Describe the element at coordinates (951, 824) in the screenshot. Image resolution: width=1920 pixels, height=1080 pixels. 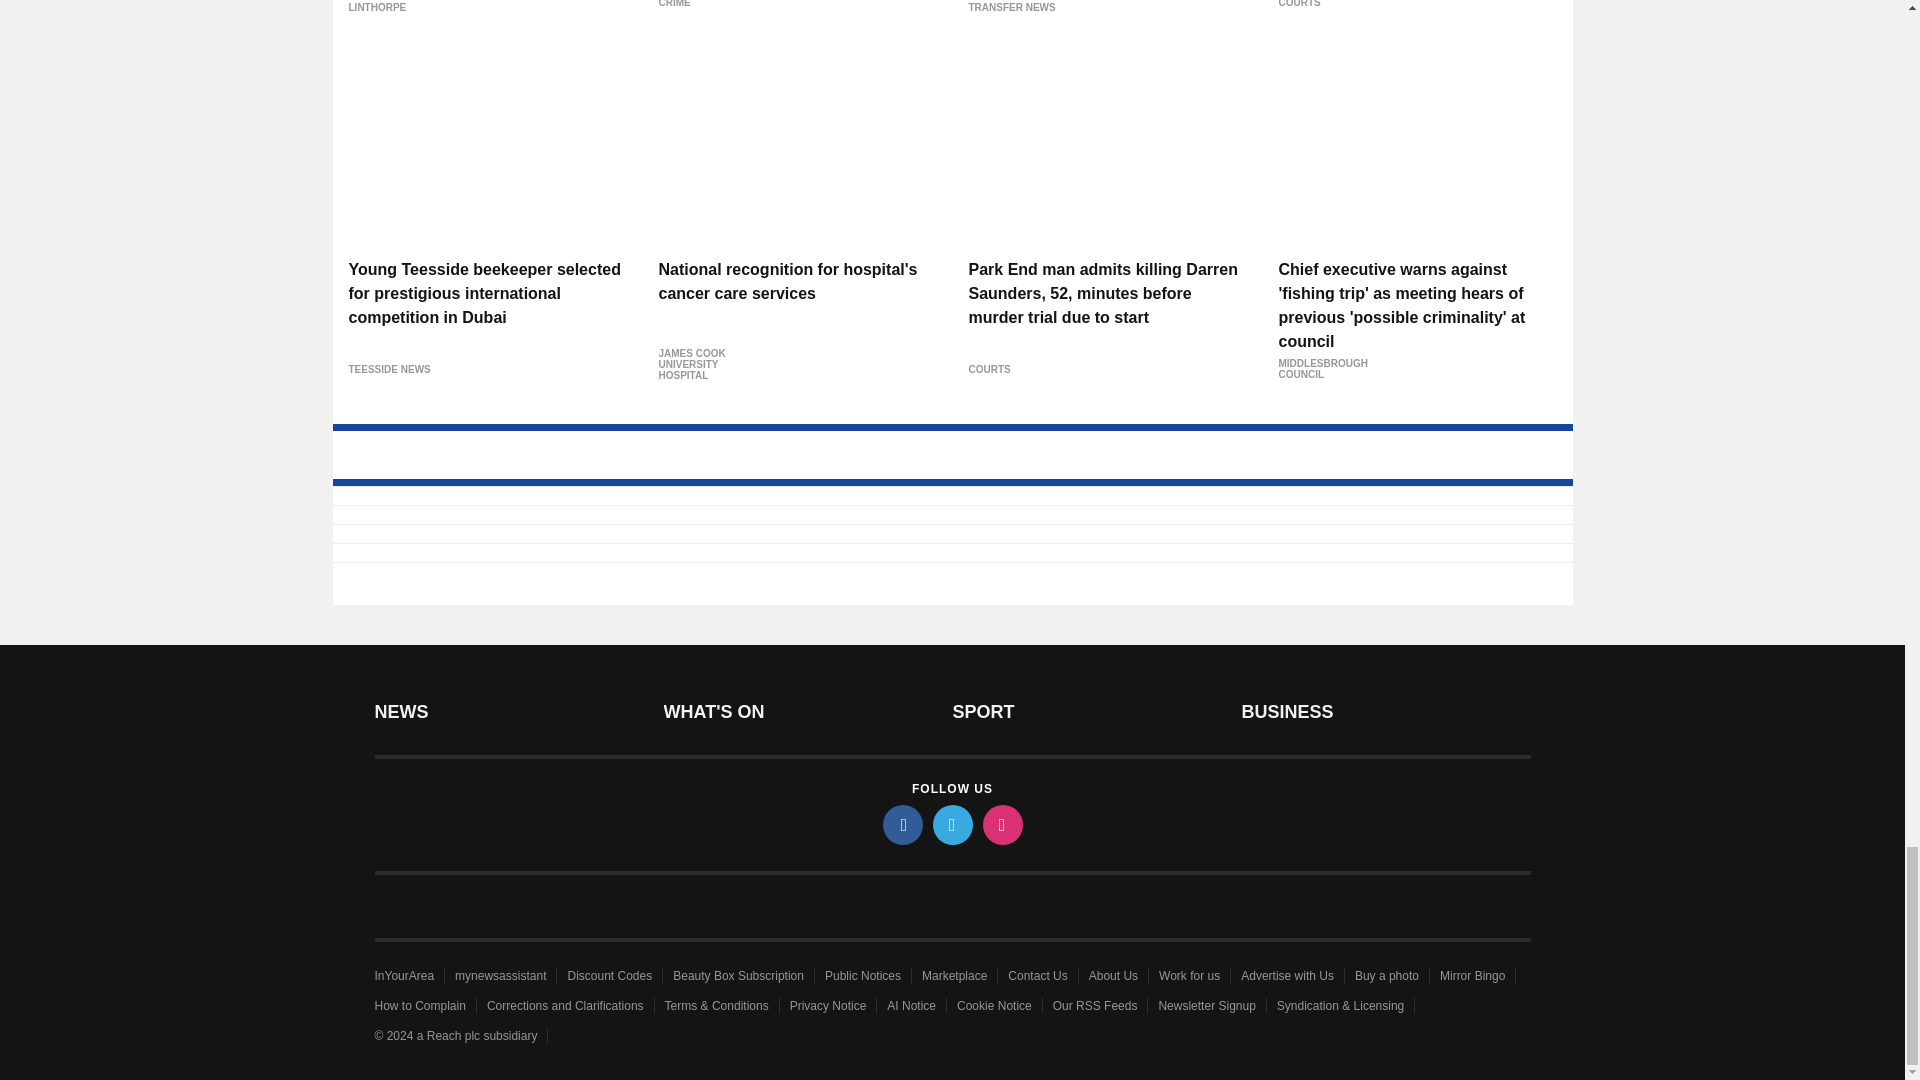
I see `twitter` at that location.